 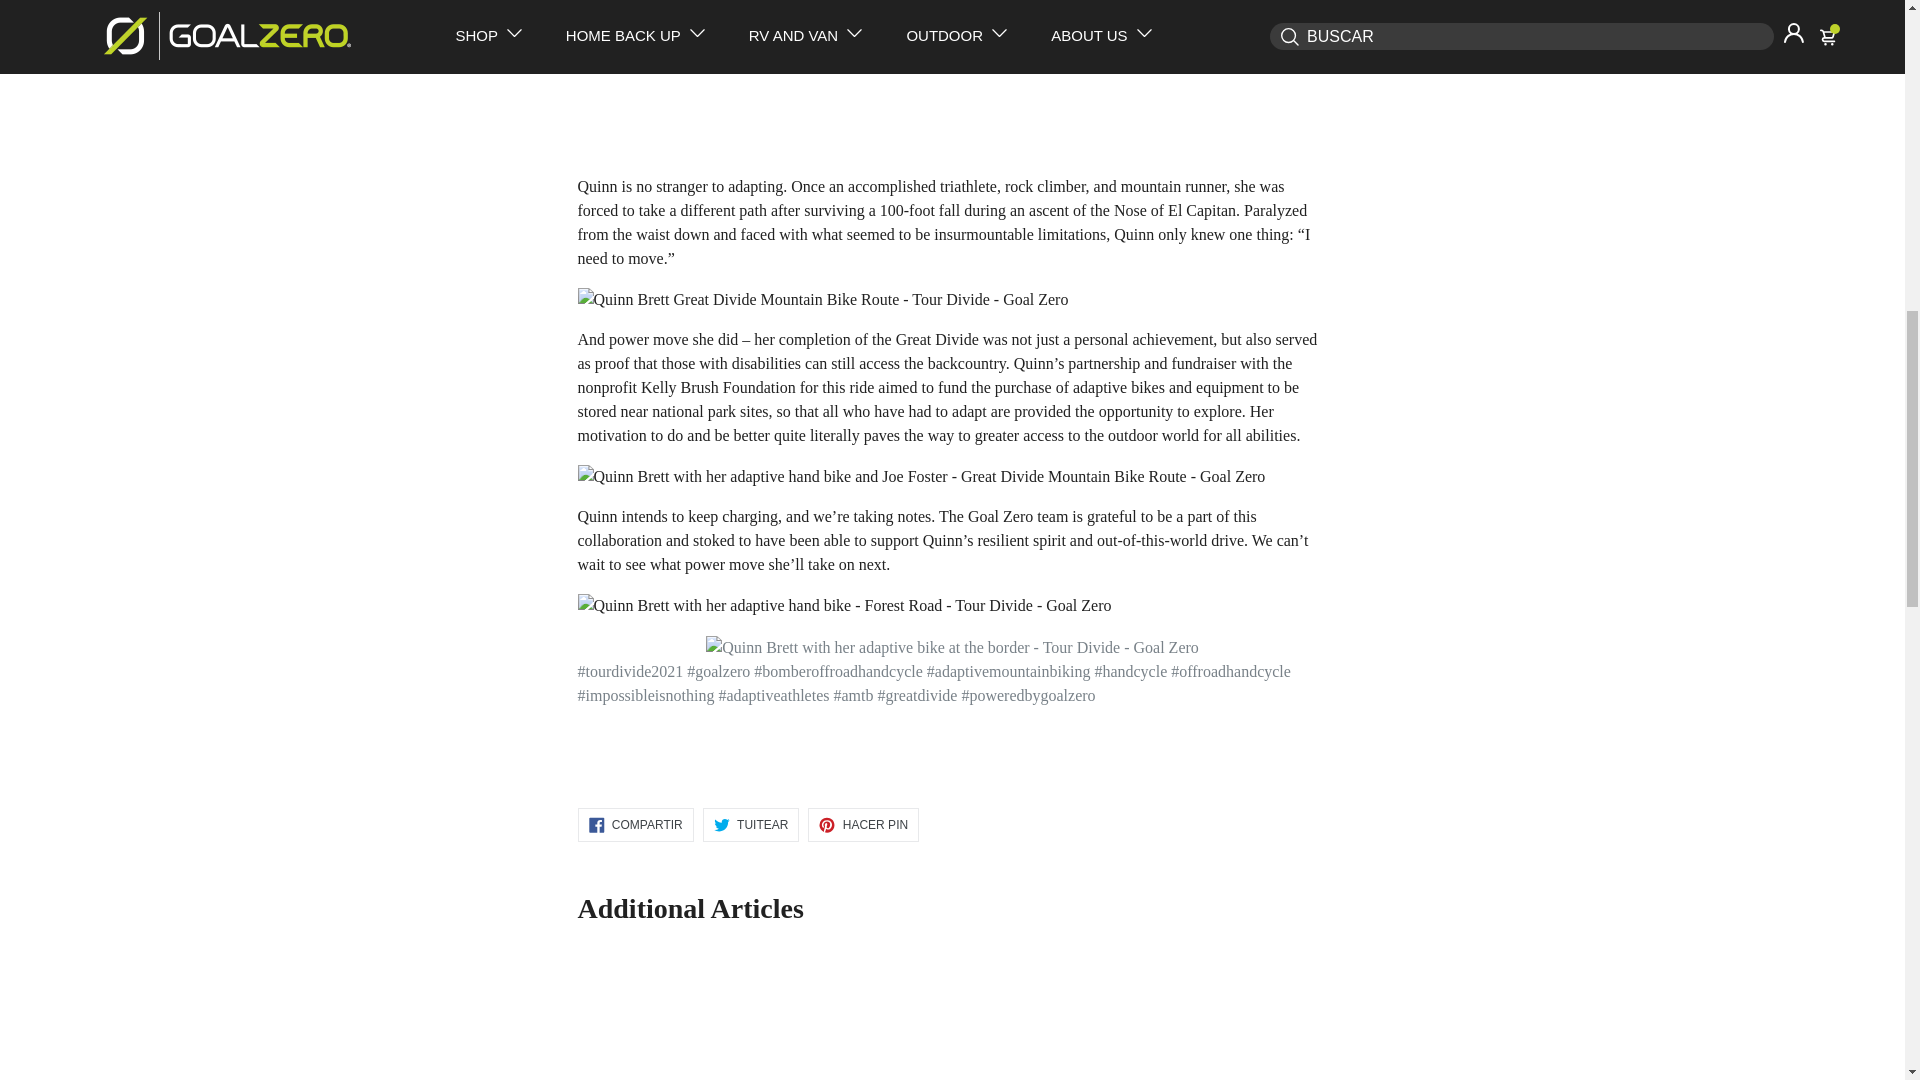 I want to click on Tuitear en Twitter, so click(x=751, y=824).